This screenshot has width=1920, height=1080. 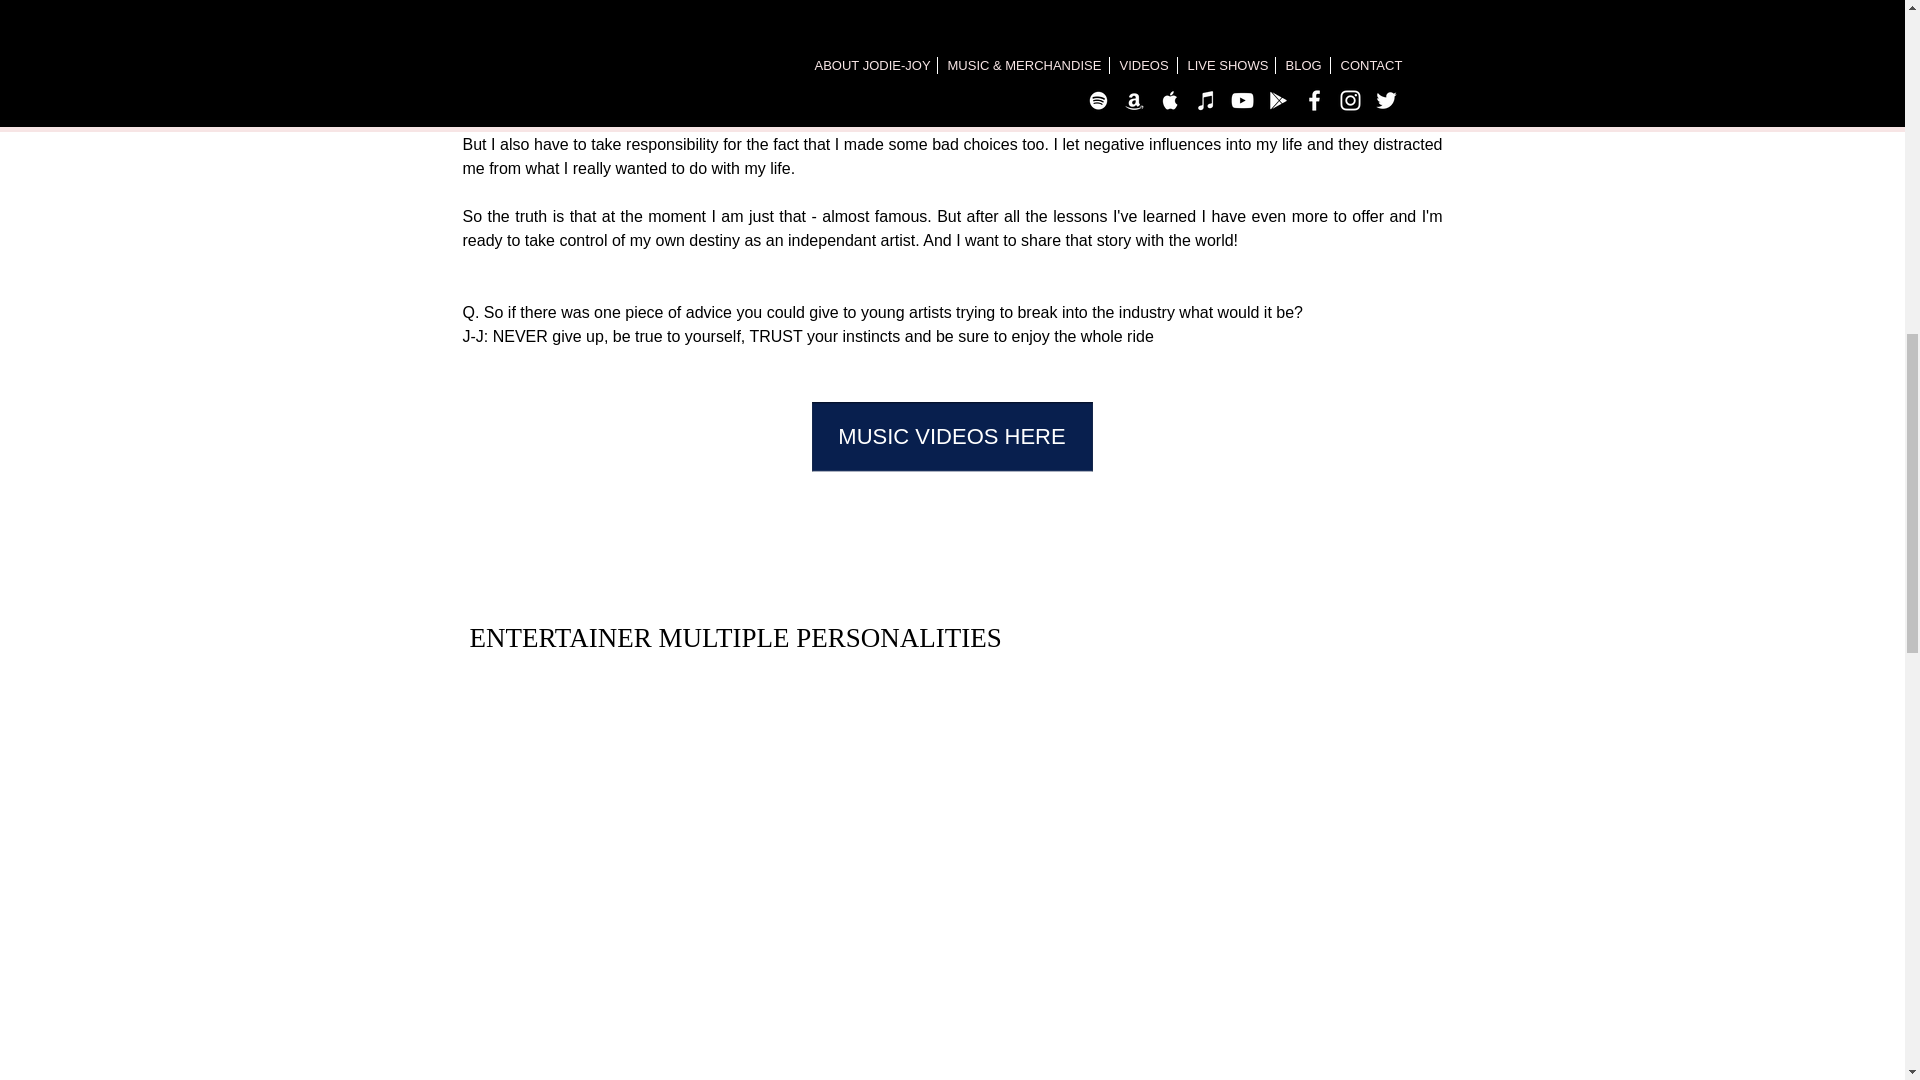 I want to click on MUSIC VIDEOS HERE, so click(x=952, y=436).